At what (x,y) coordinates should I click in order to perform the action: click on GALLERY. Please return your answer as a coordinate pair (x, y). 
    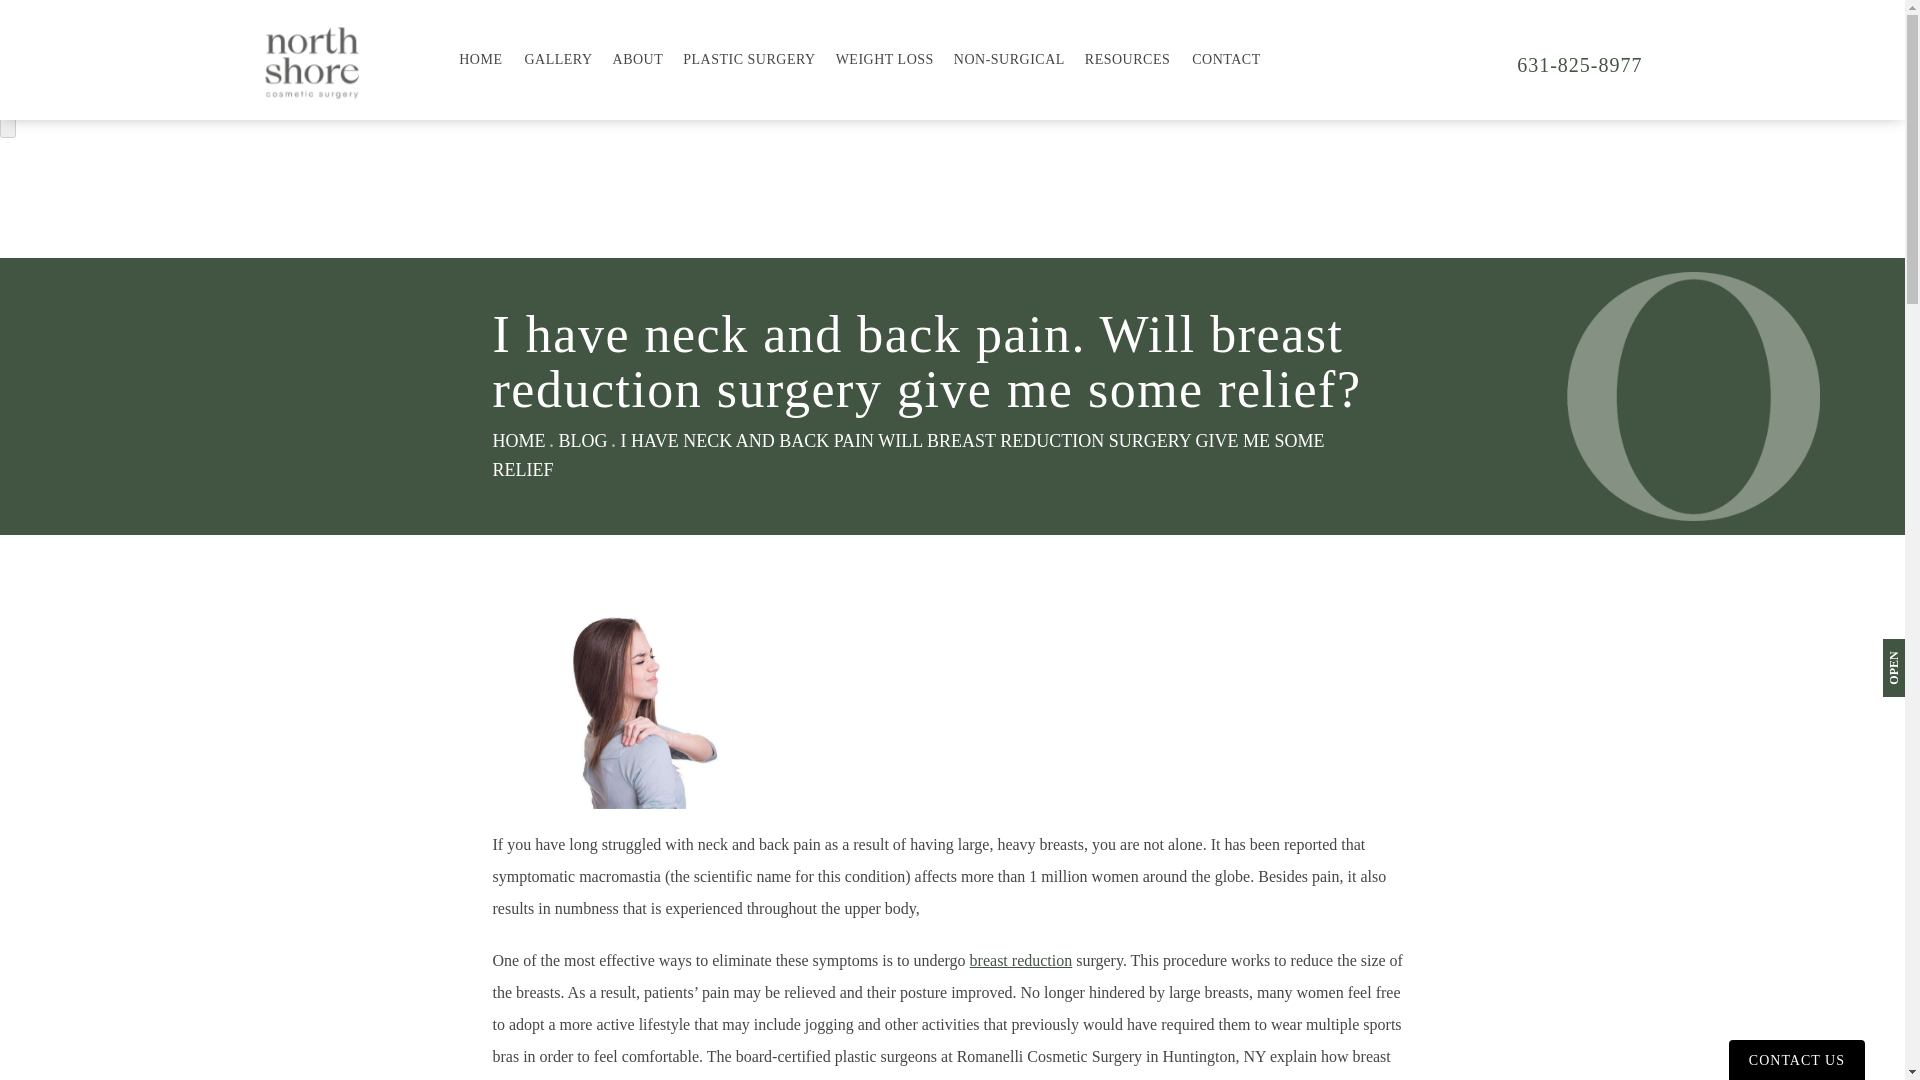
    Looking at the image, I should click on (558, 60).